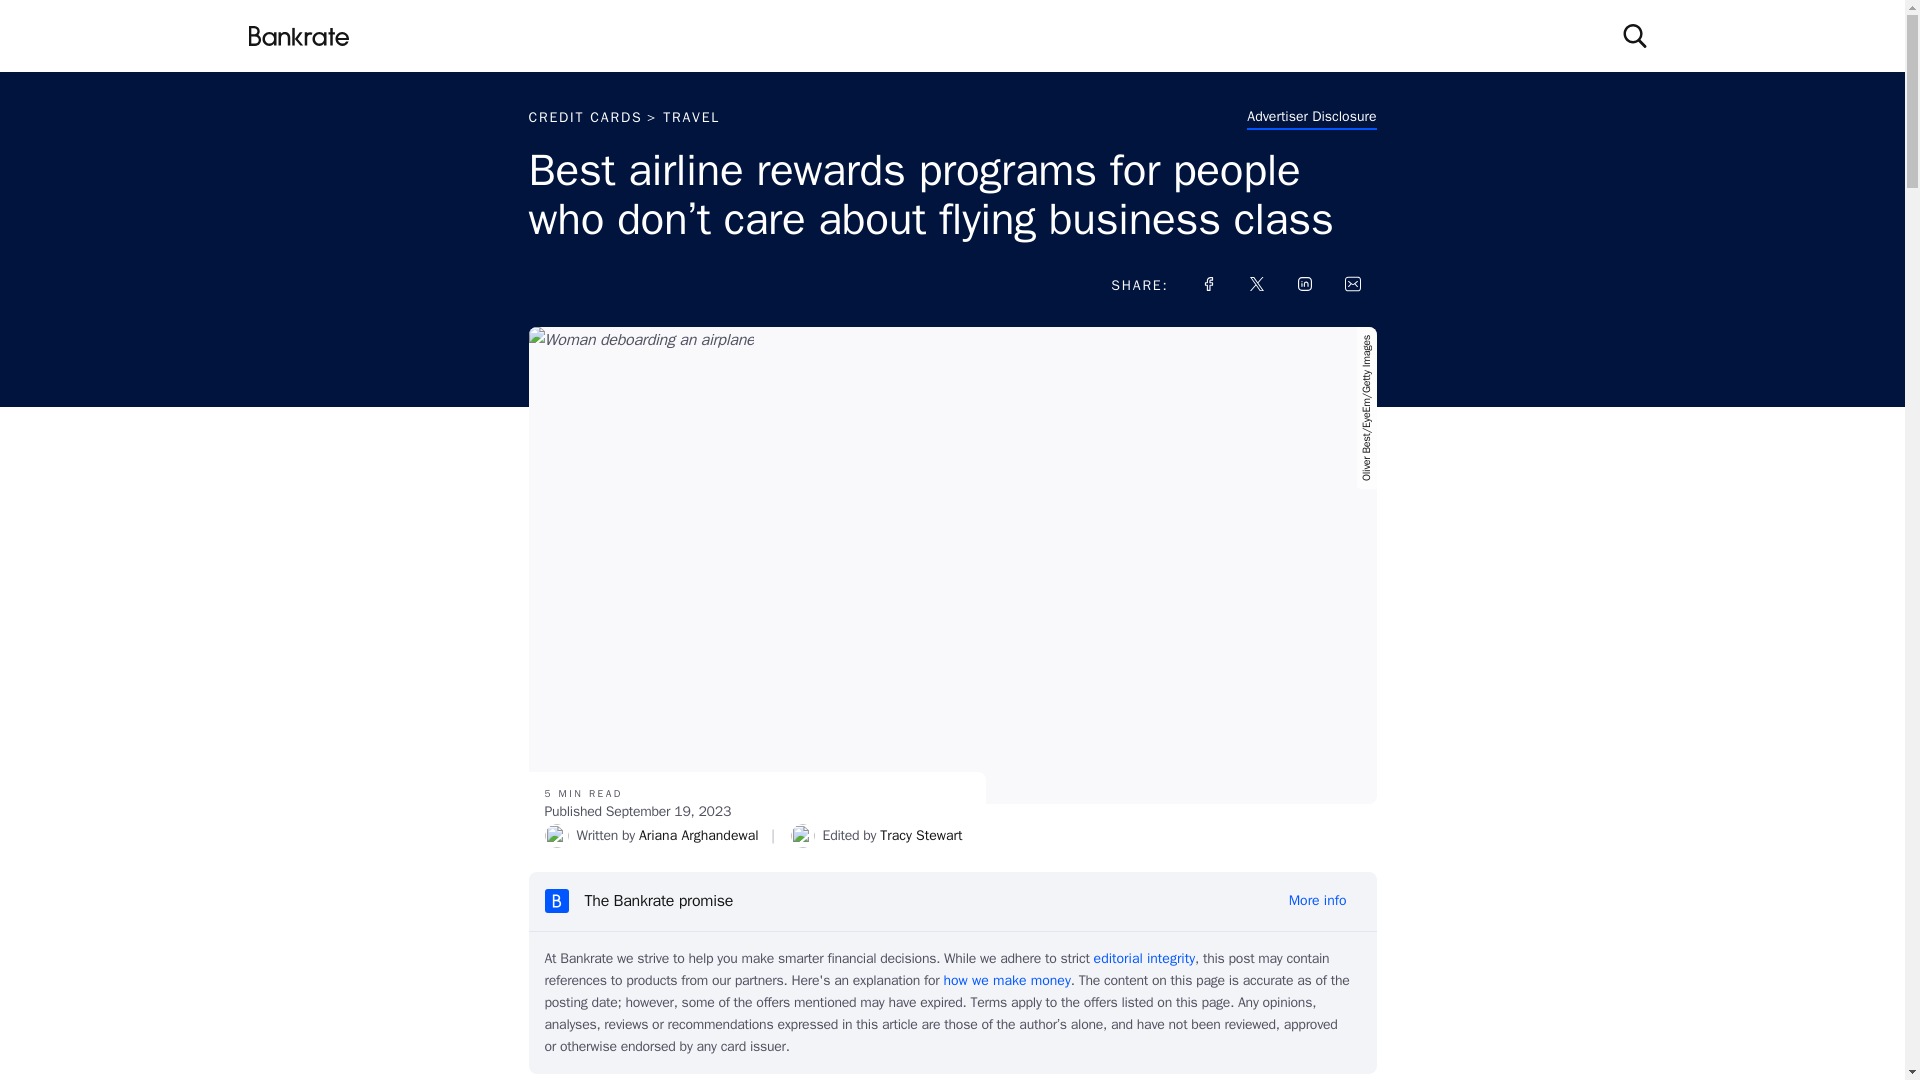 This screenshot has height=1080, width=1920. What do you see at coordinates (1256, 284) in the screenshot?
I see `Twitter` at bounding box center [1256, 284].